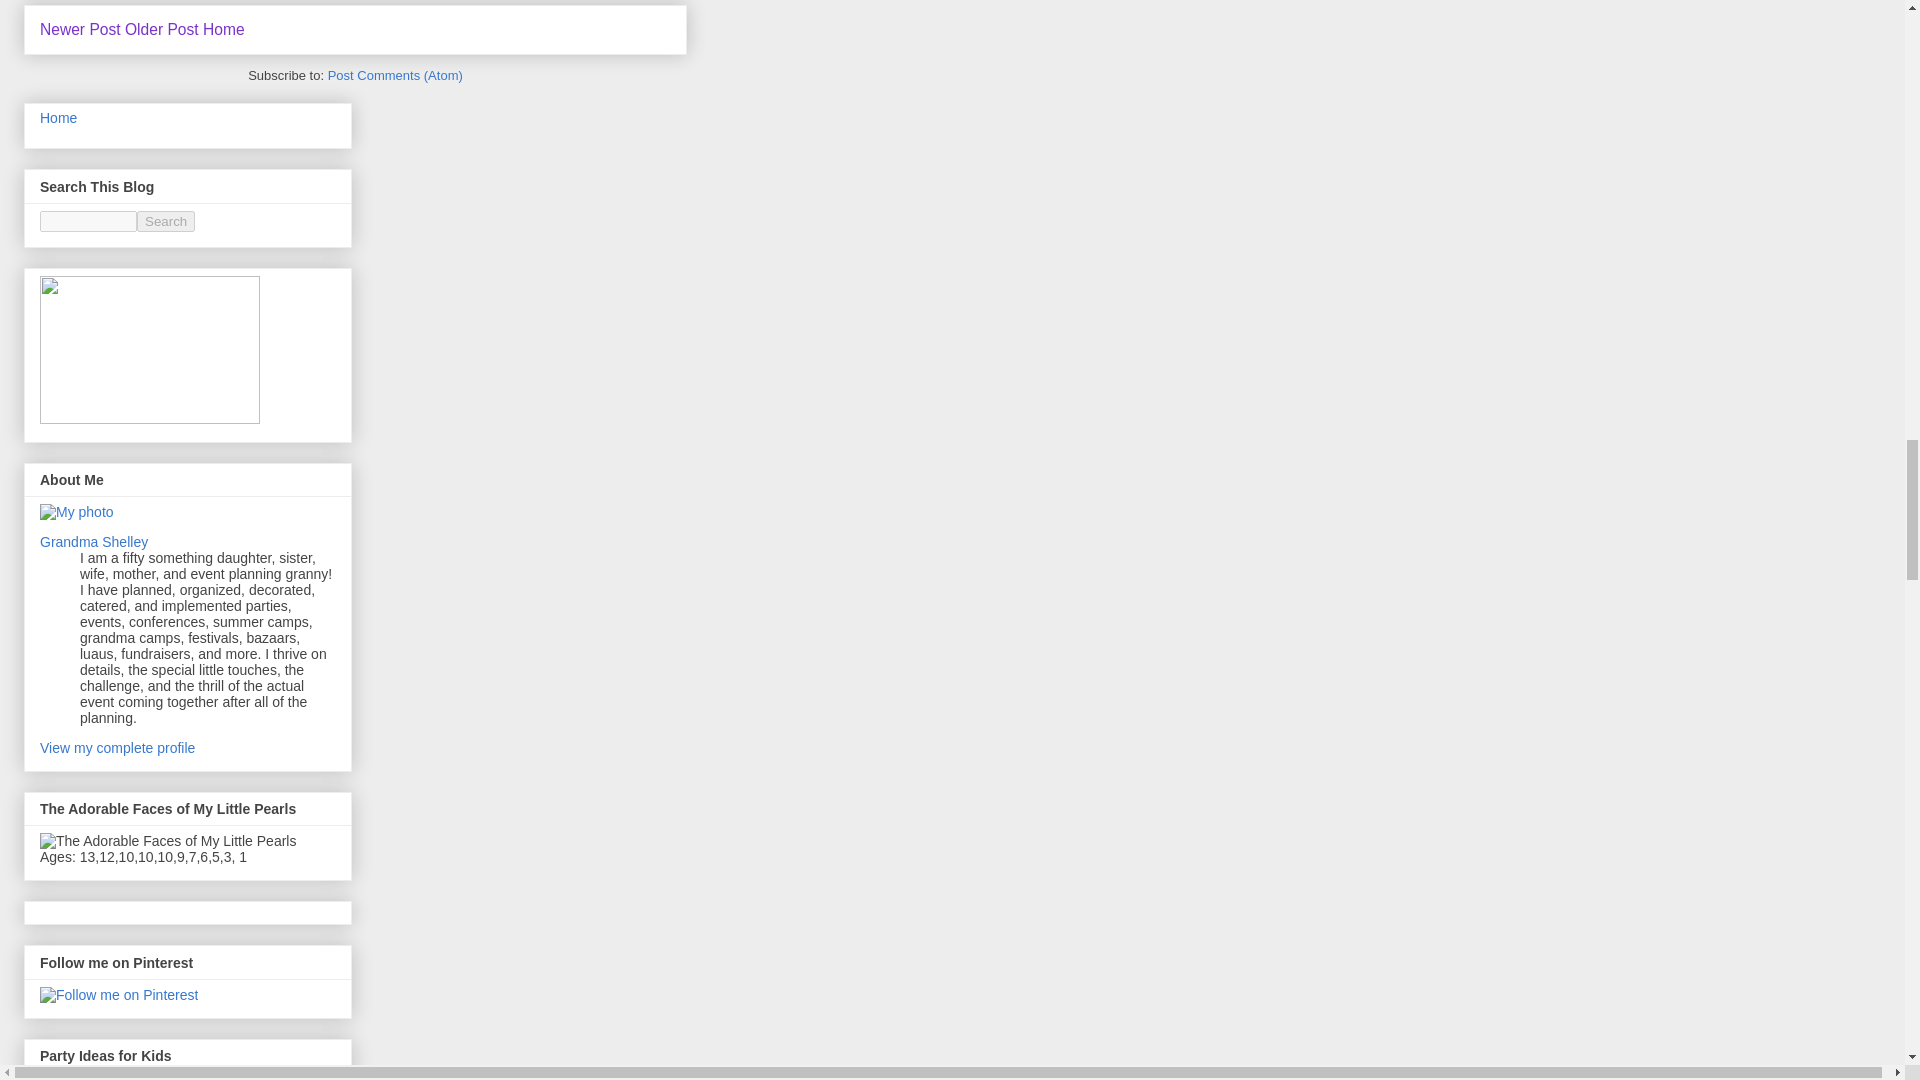  I want to click on Older Post, so click(162, 28).